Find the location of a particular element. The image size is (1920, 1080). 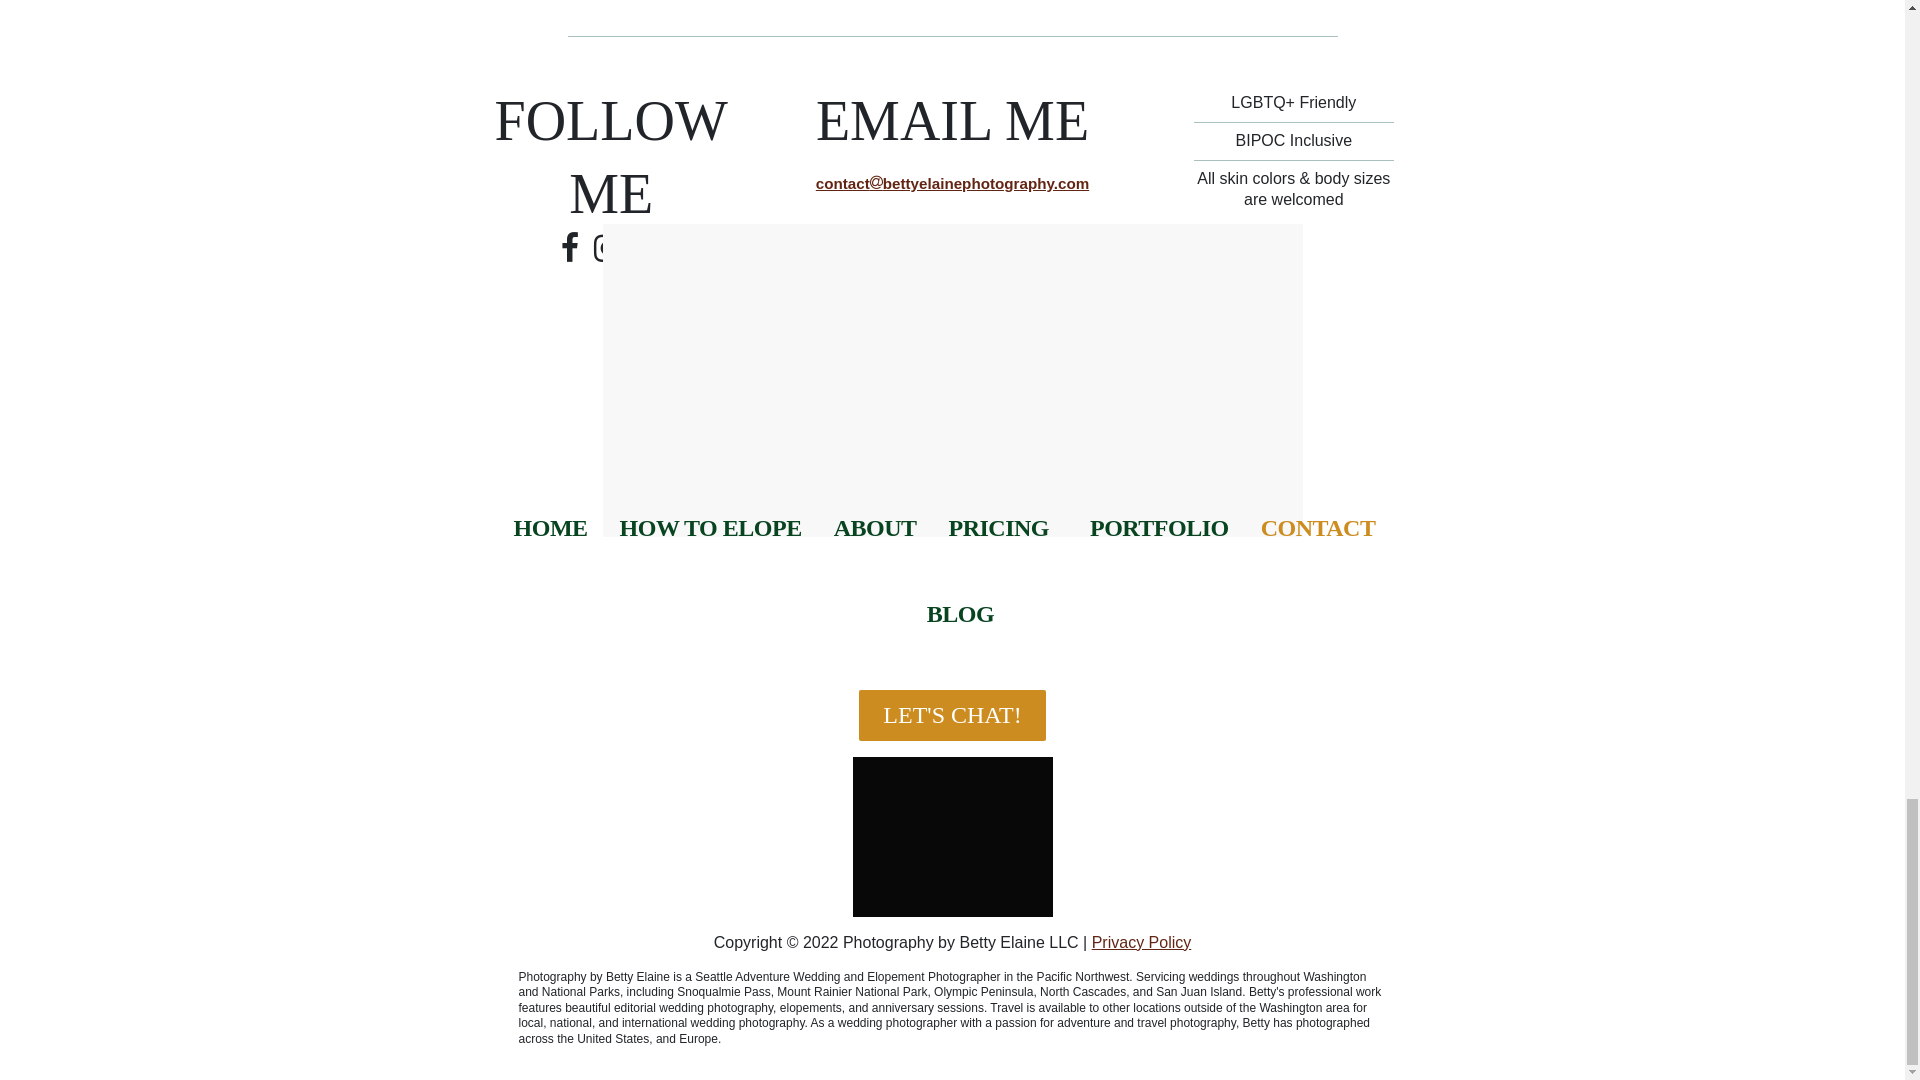

contactbettyelainephotography.com is located at coordinates (952, 183).